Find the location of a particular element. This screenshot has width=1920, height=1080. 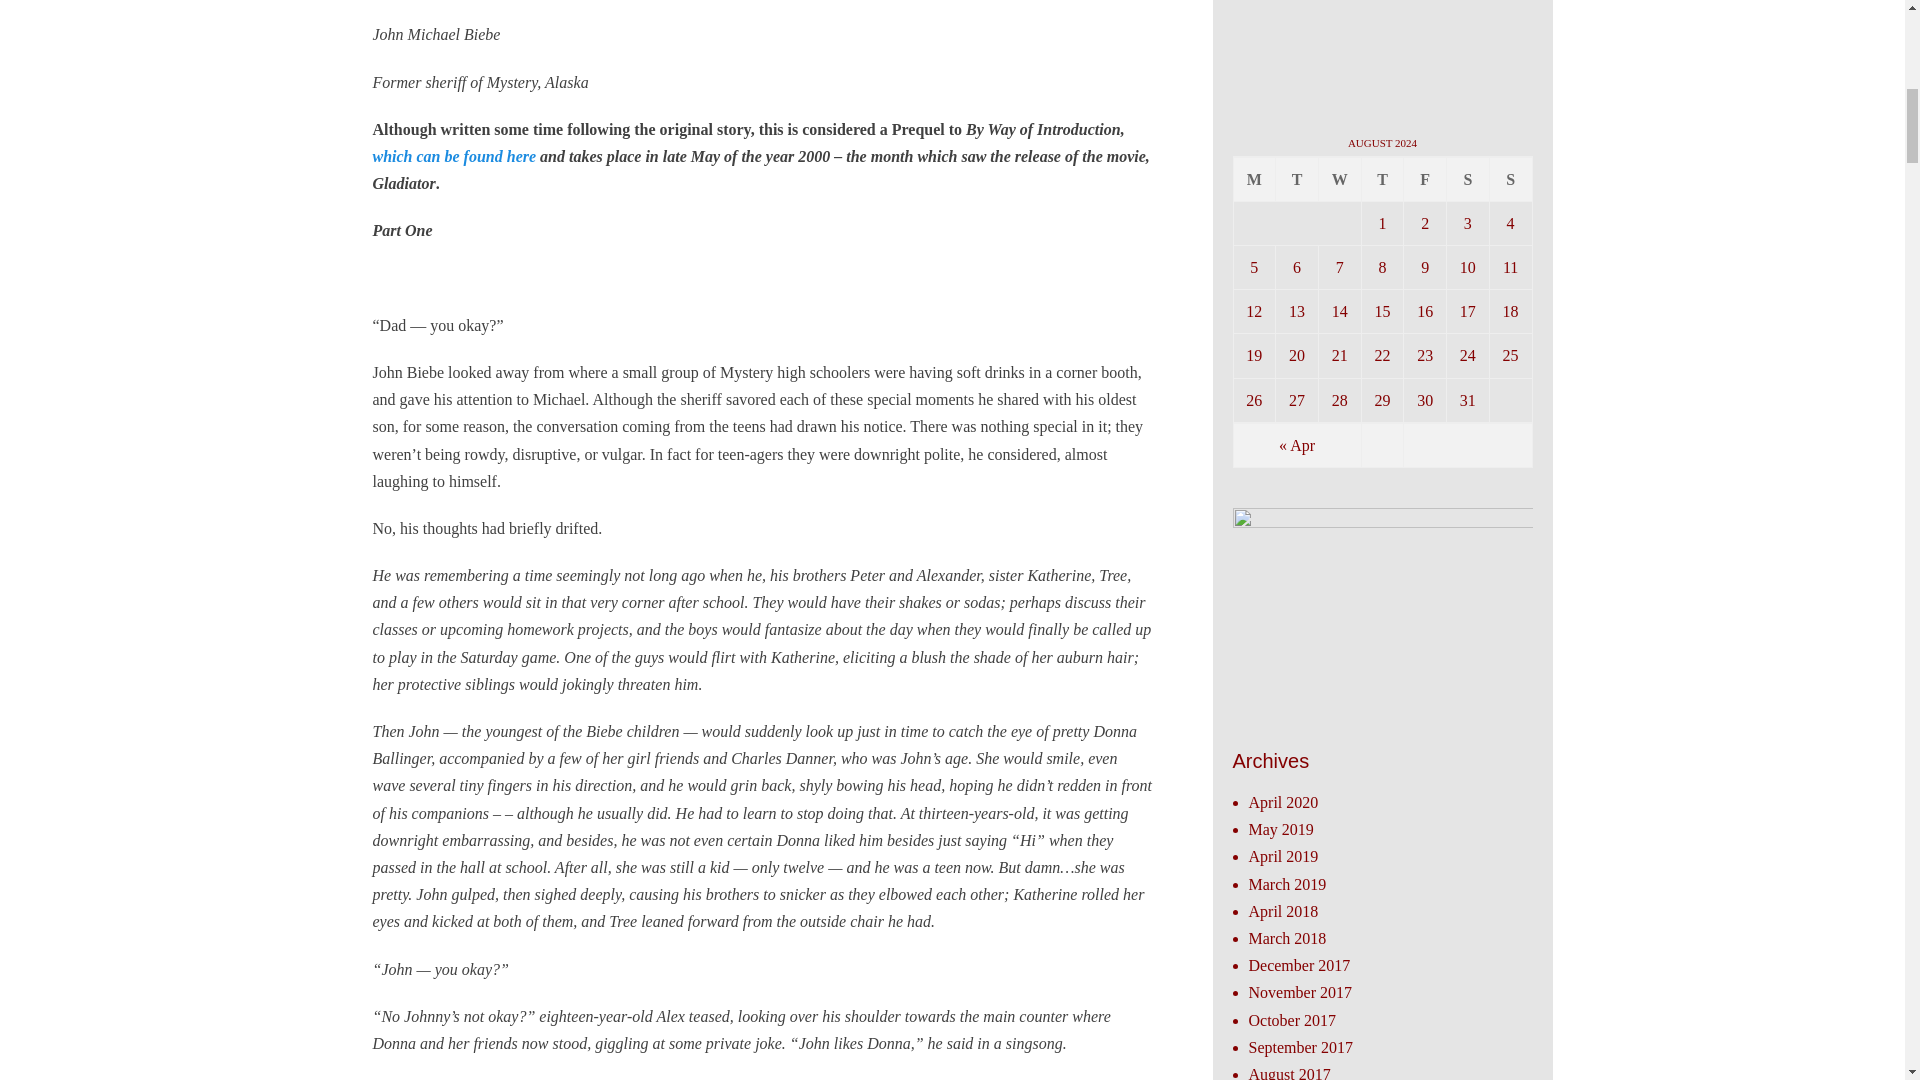

Wednesday is located at coordinates (1340, 178).